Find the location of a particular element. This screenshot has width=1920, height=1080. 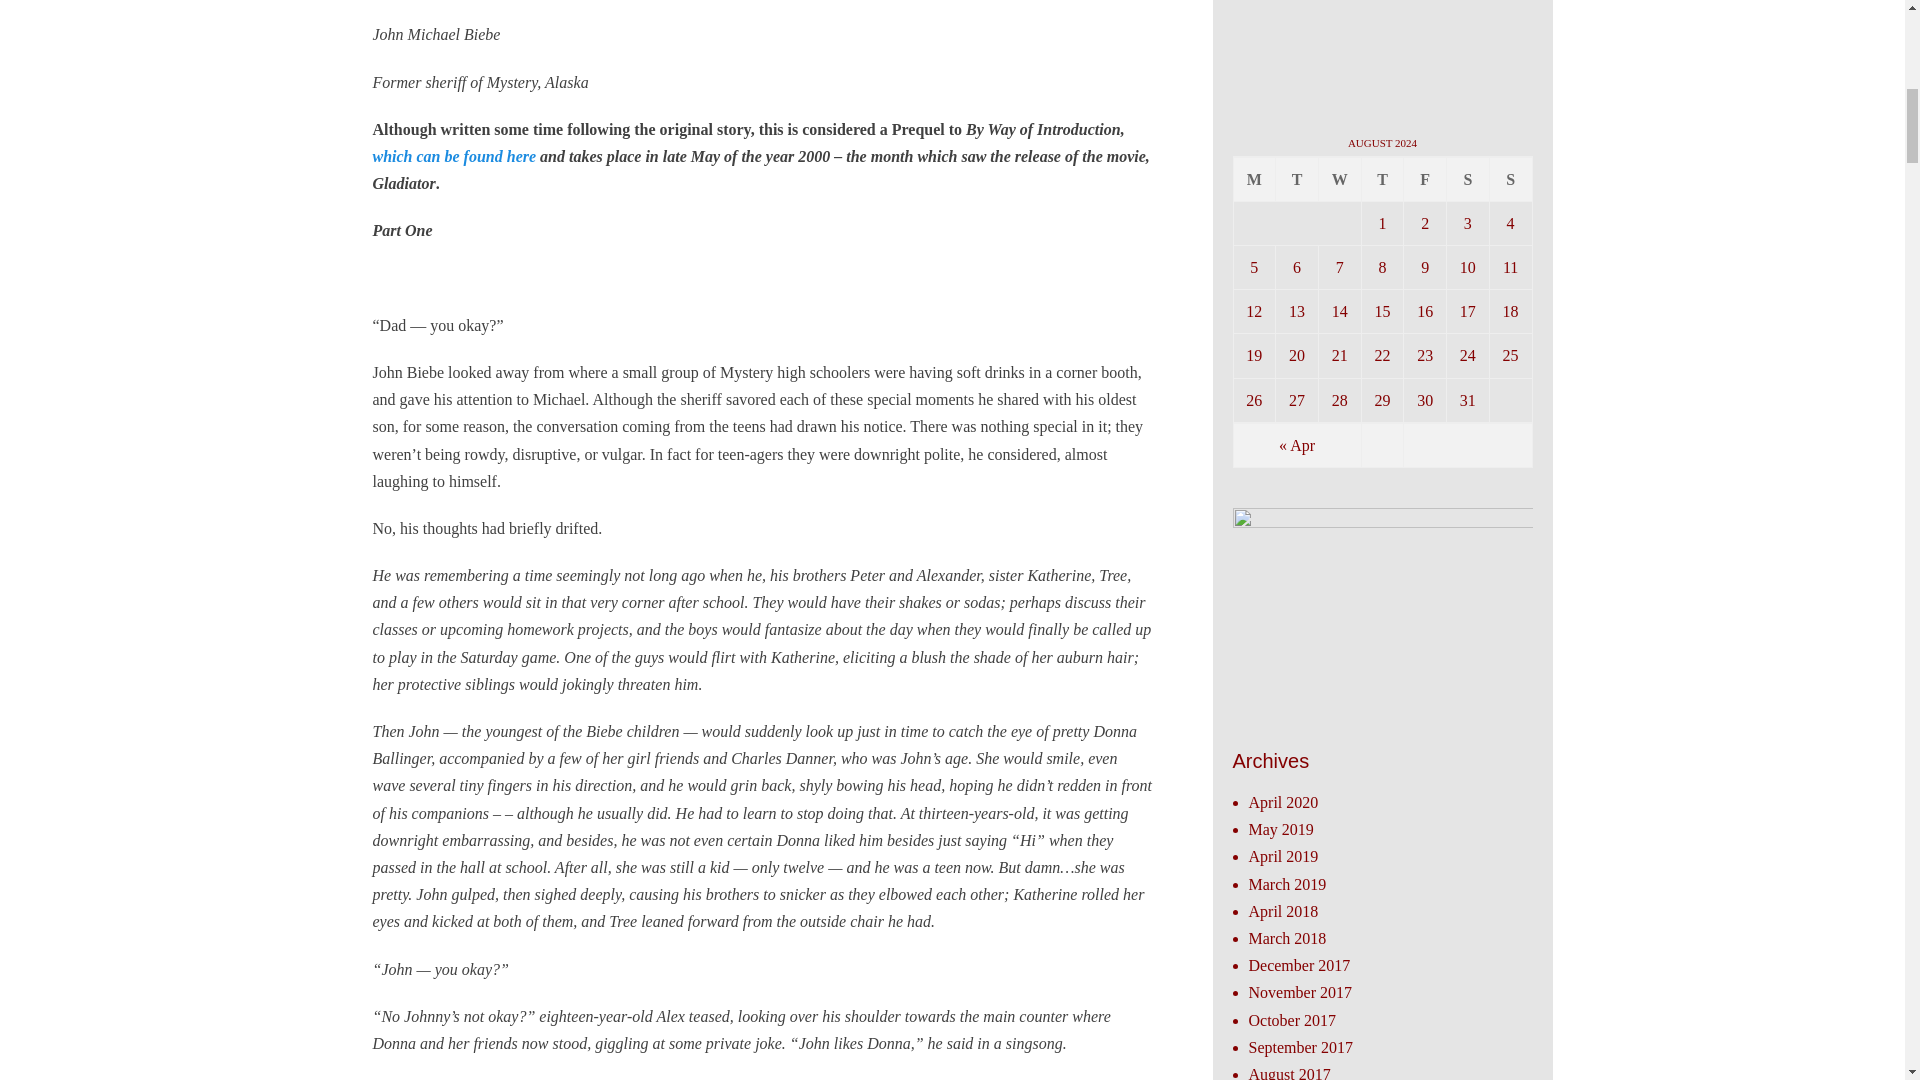

Wednesday is located at coordinates (1340, 178).